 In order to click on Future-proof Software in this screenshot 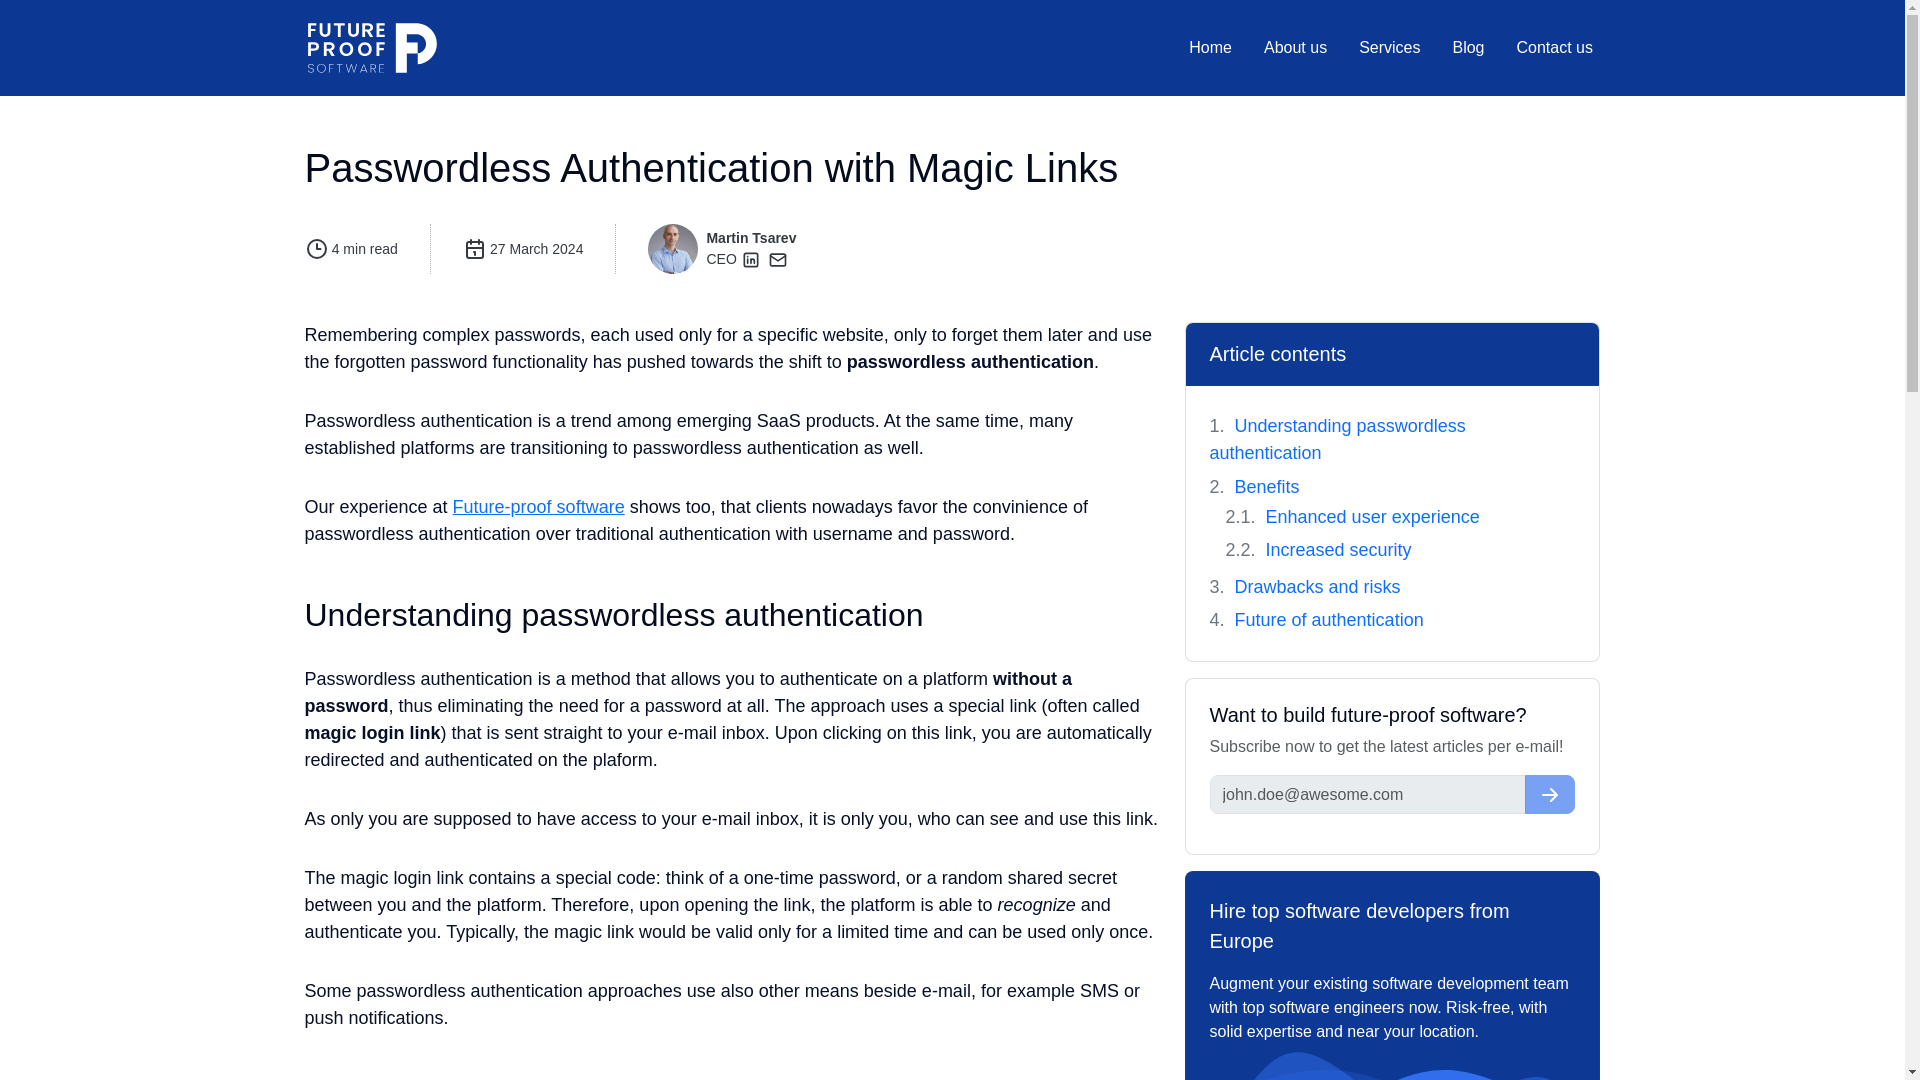, I will do `click(372, 48)`.